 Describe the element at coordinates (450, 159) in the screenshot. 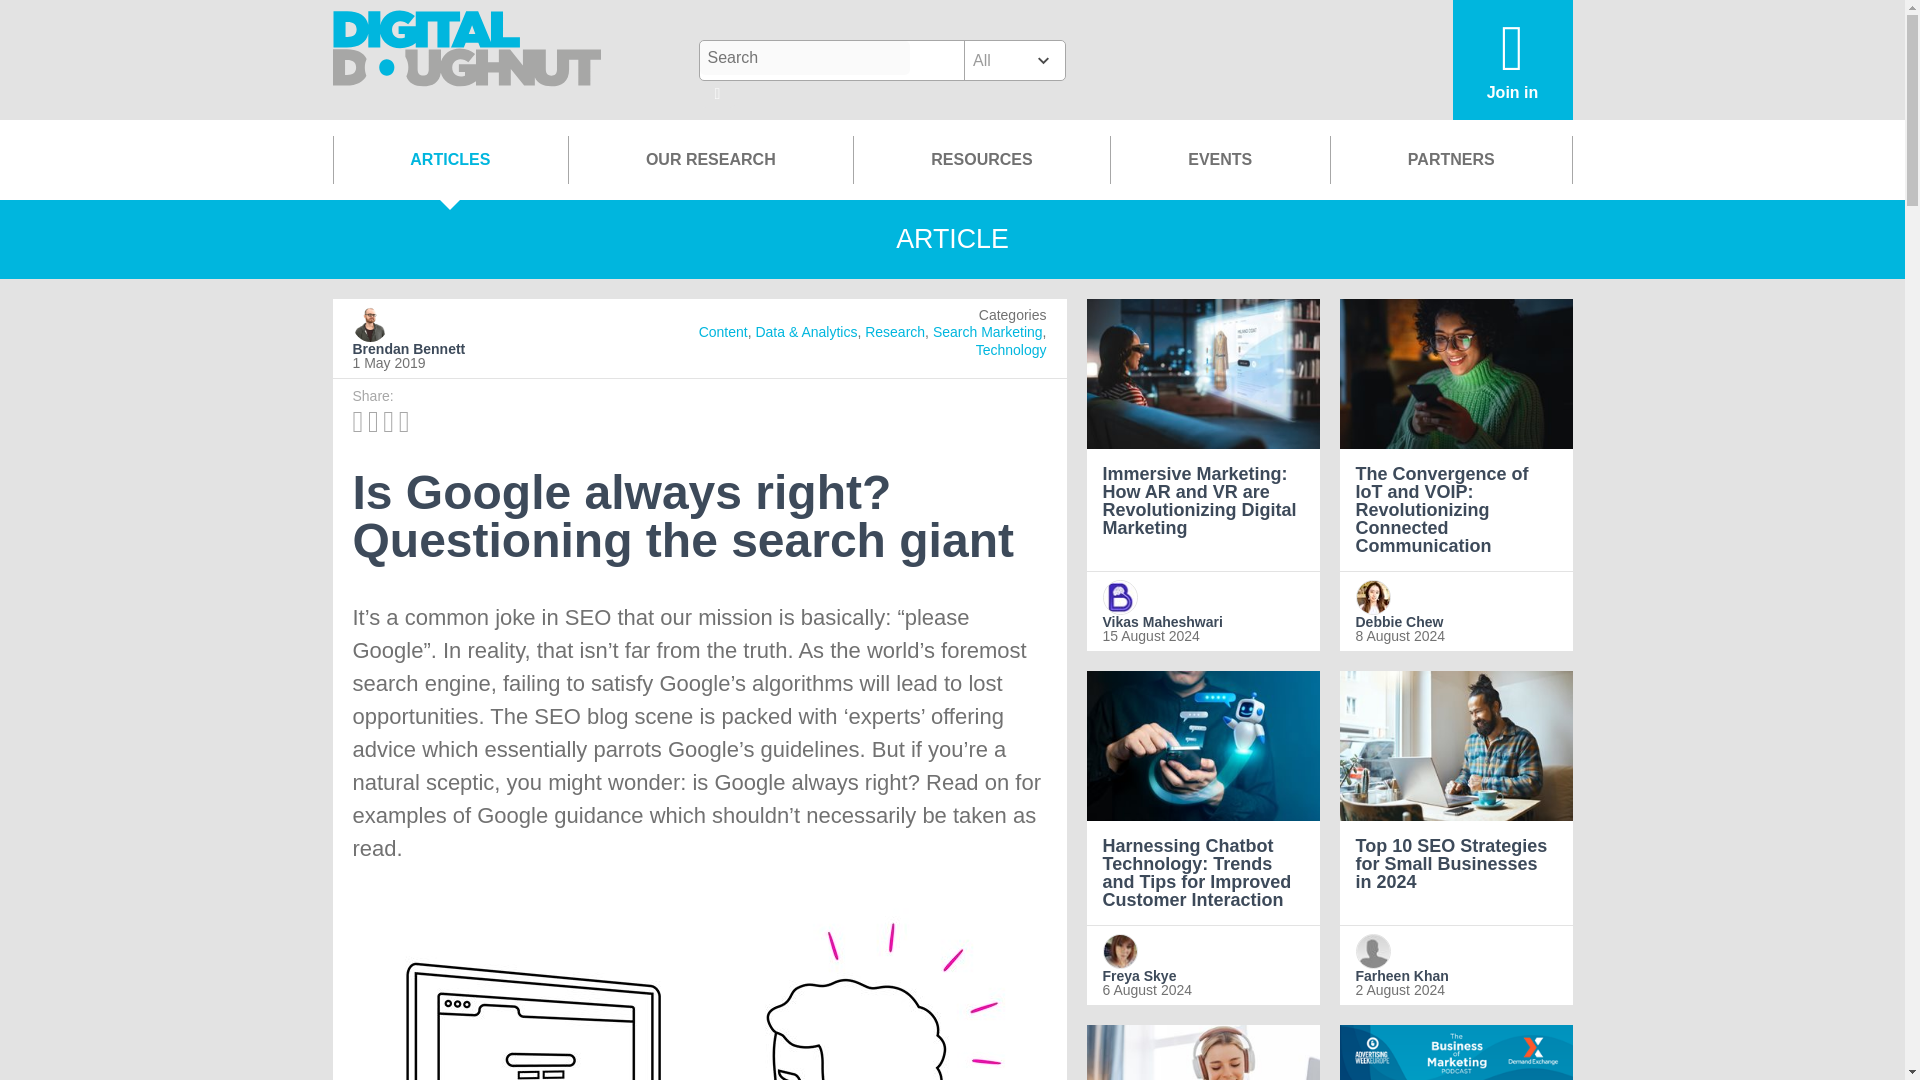

I see `ARTICLES` at that location.